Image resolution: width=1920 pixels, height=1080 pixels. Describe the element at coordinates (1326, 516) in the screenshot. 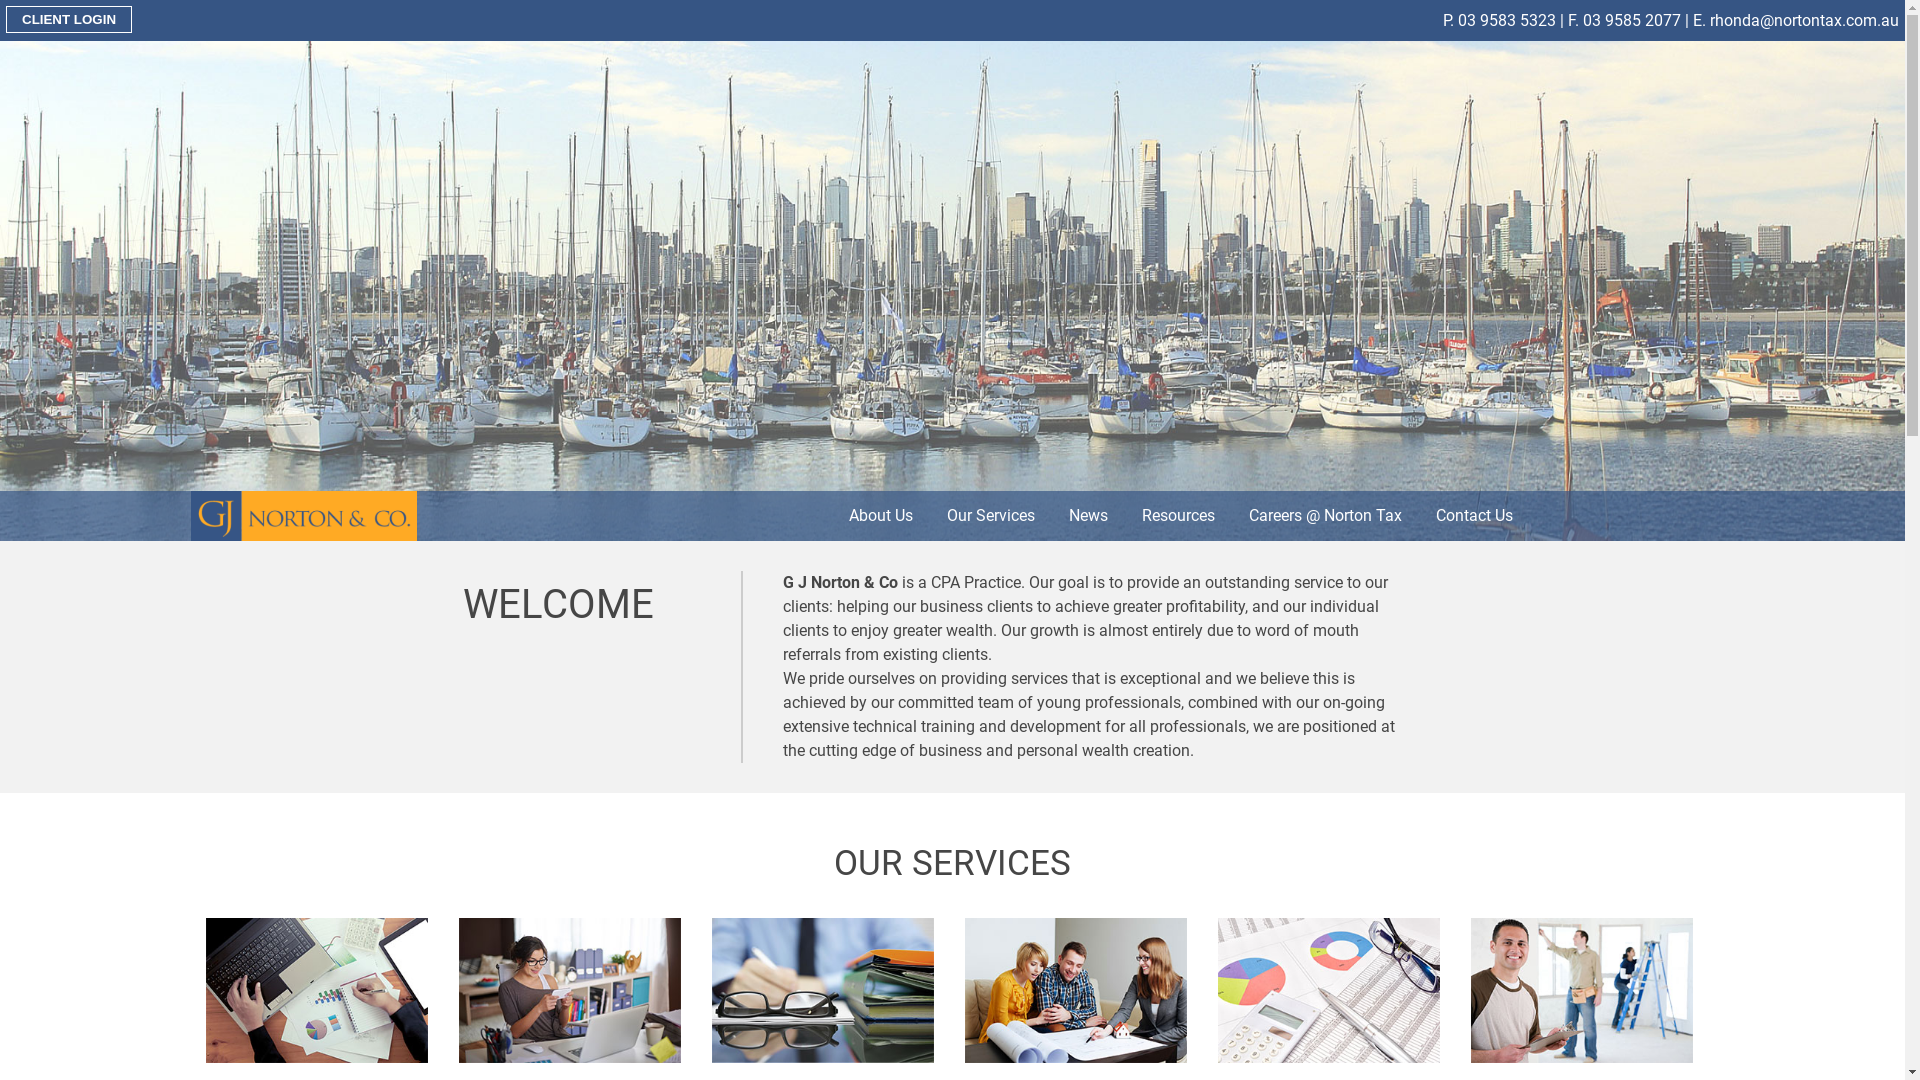

I see `Careers @ Norton Tax` at that location.